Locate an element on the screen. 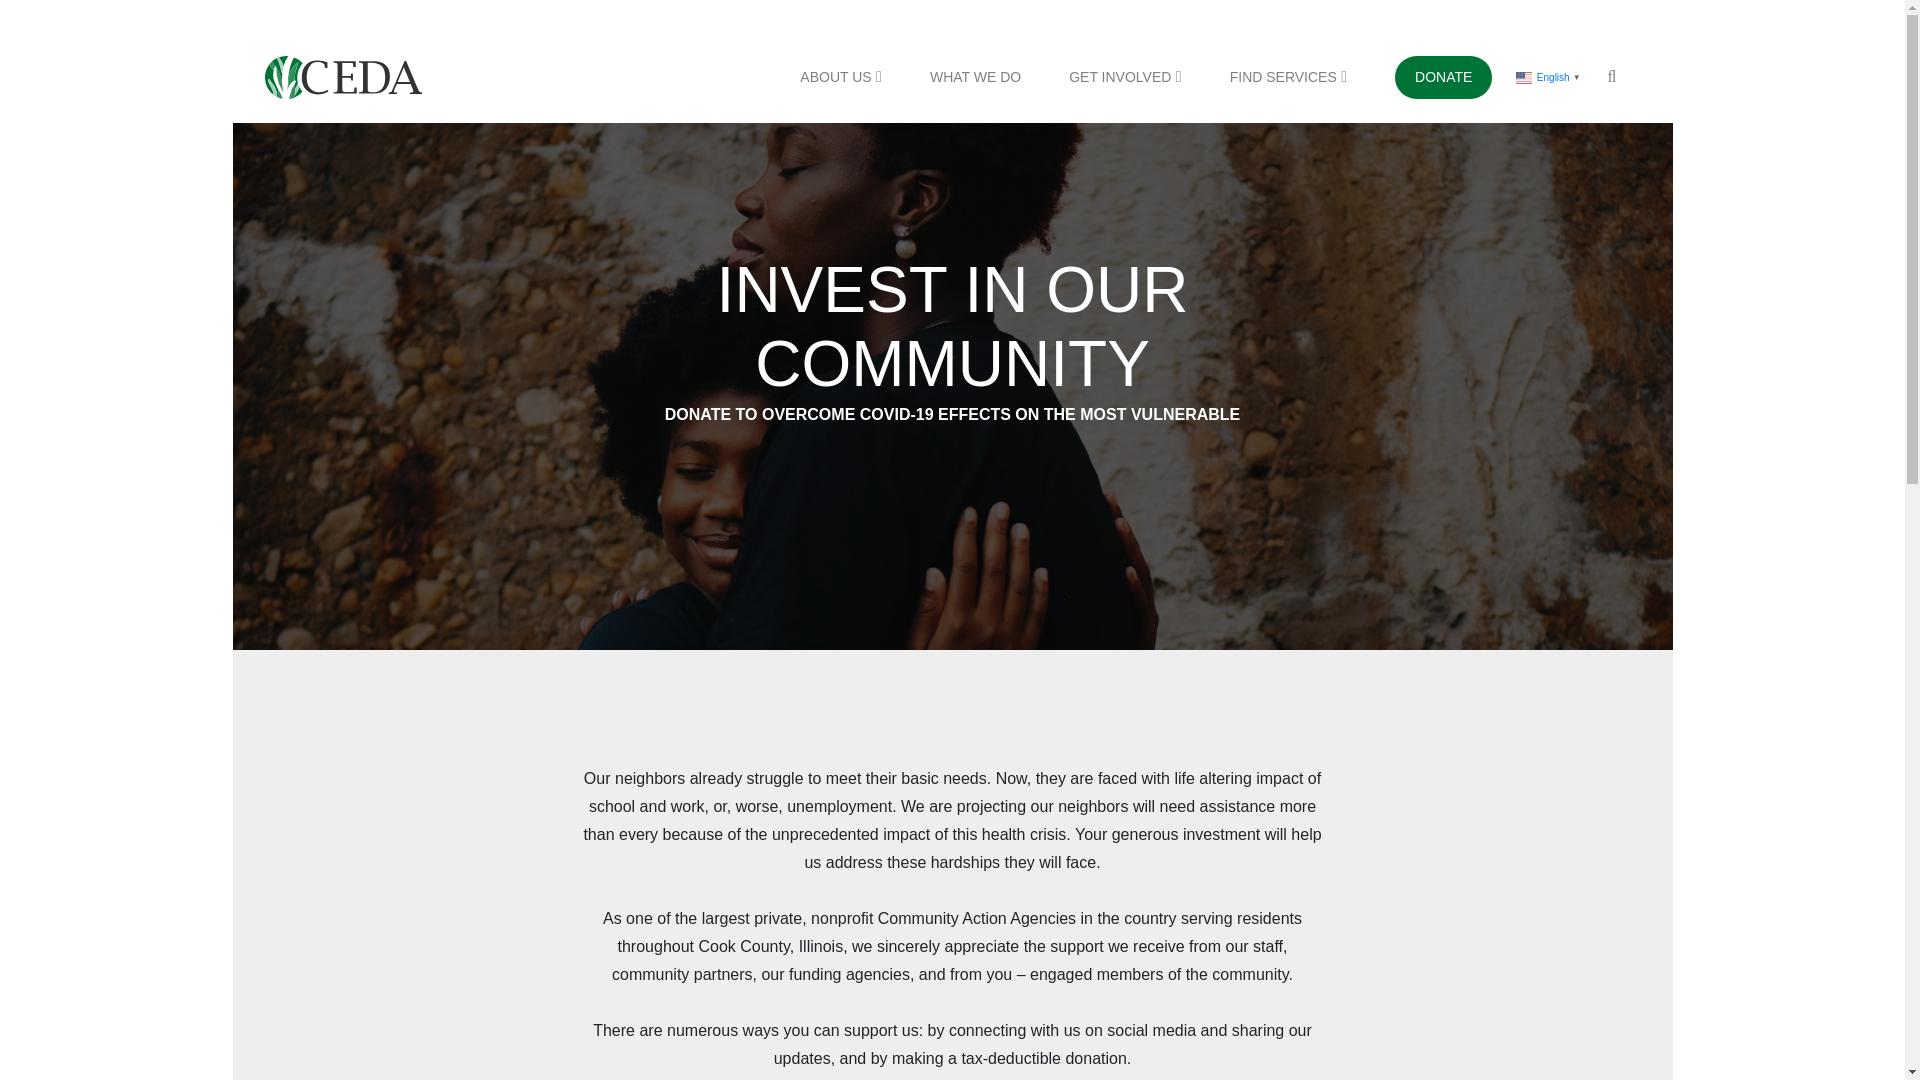 Image resolution: width=1920 pixels, height=1080 pixels. GET INVOLVED is located at coordinates (1124, 77).